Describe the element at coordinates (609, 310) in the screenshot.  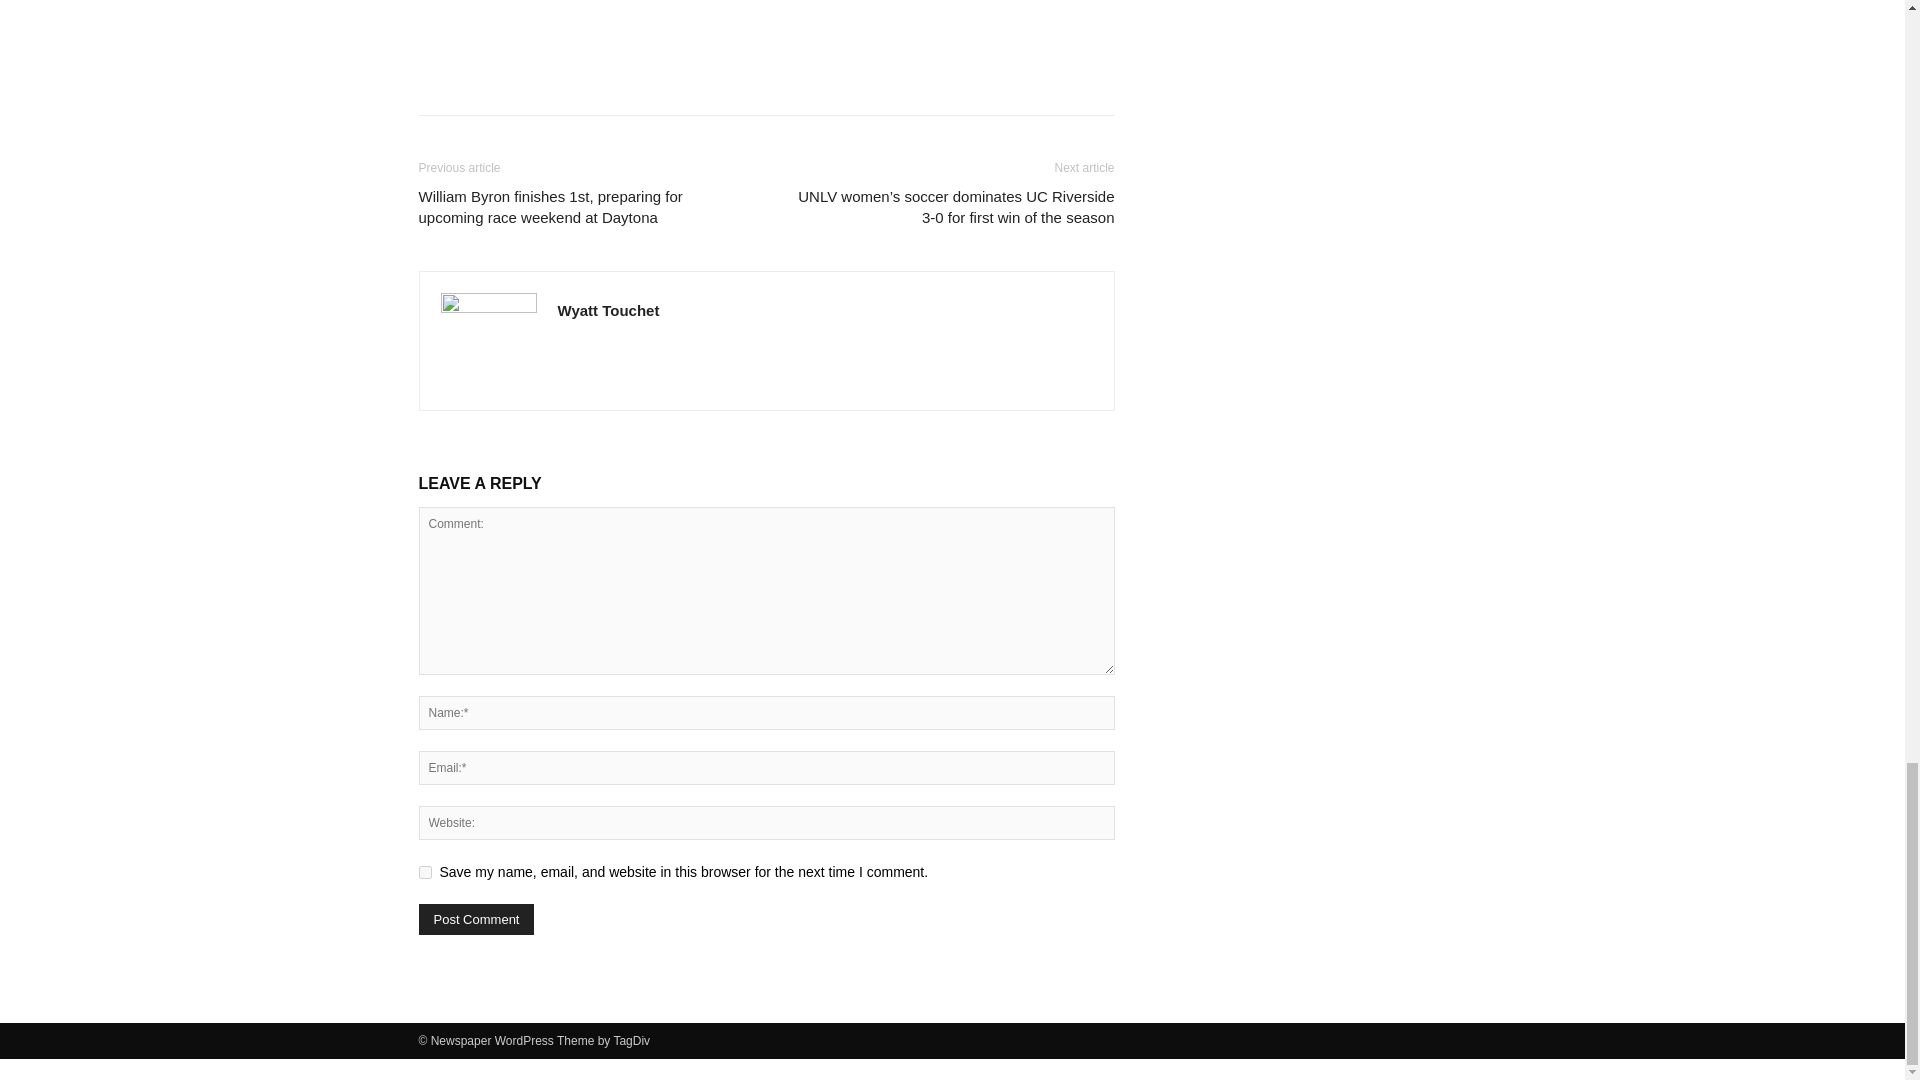
I see `Wyatt Touchet` at that location.